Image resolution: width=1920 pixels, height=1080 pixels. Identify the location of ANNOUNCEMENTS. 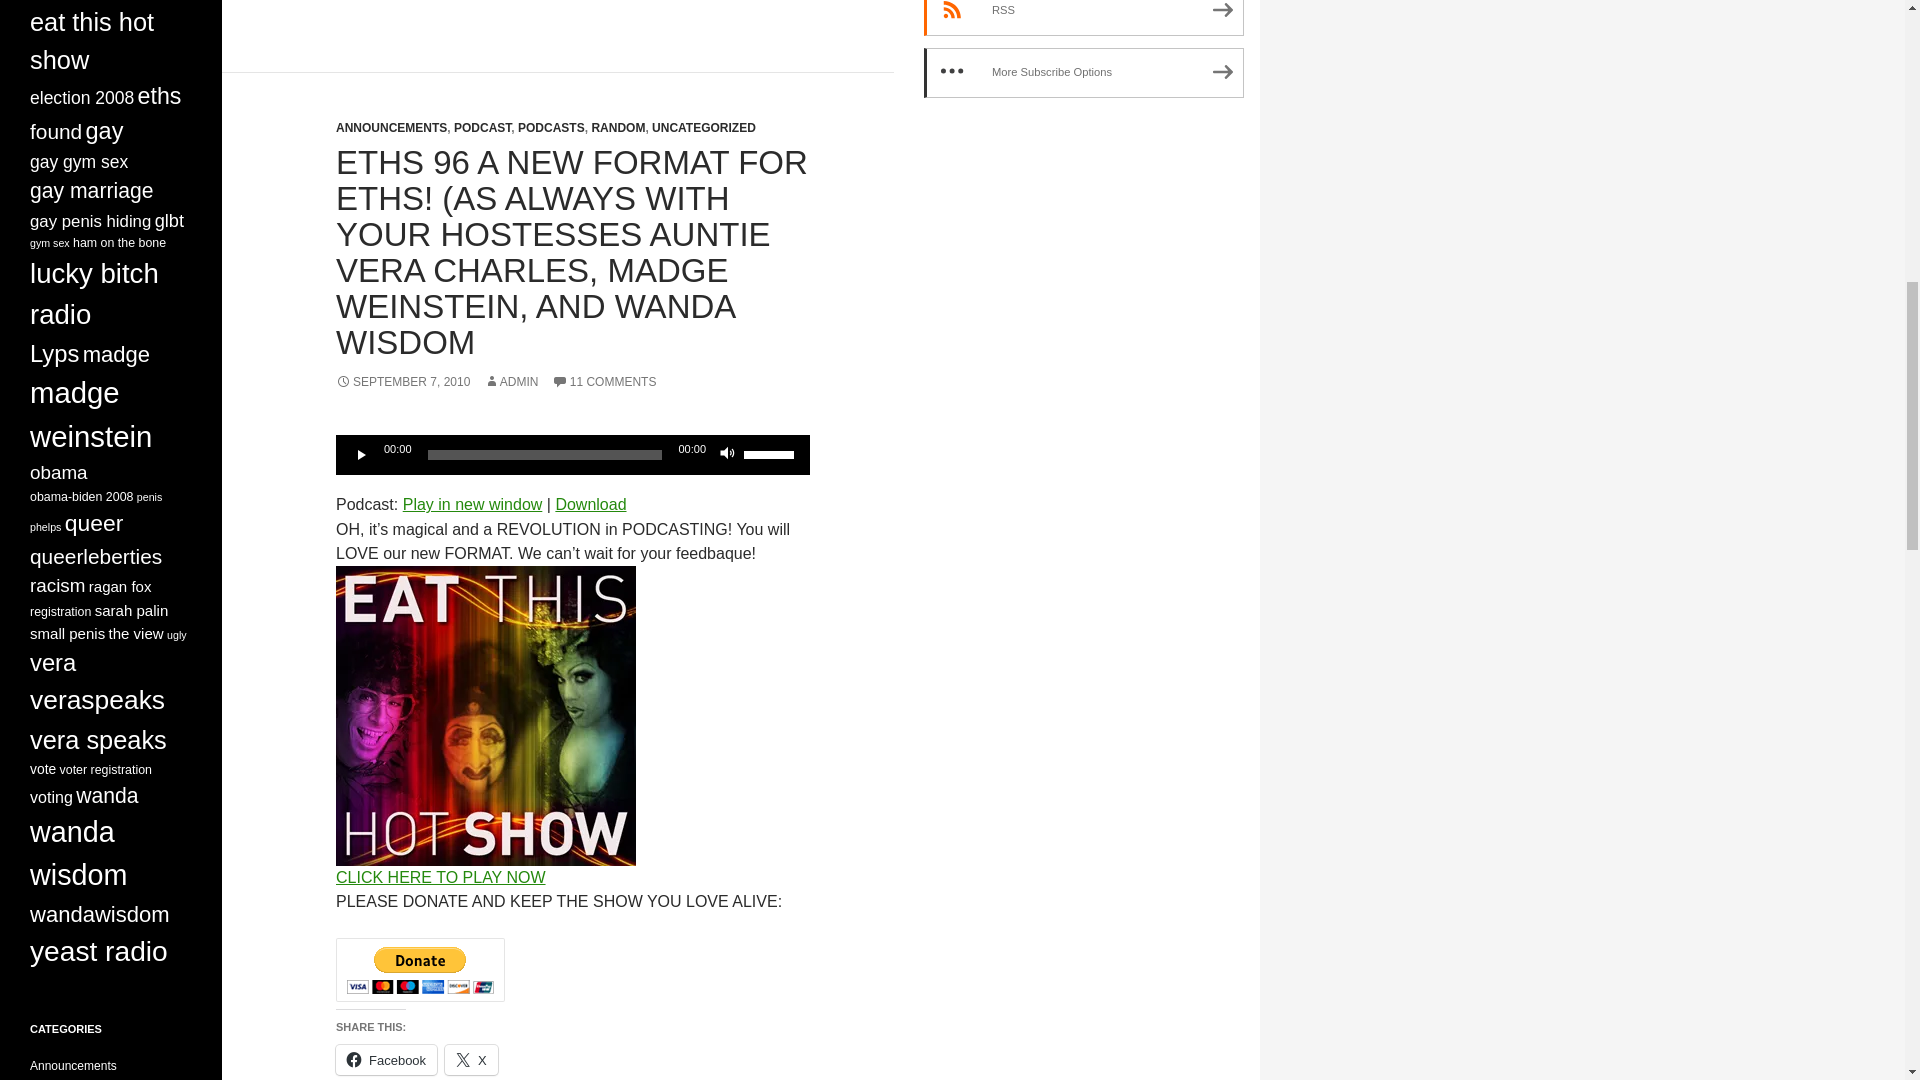
(392, 128).